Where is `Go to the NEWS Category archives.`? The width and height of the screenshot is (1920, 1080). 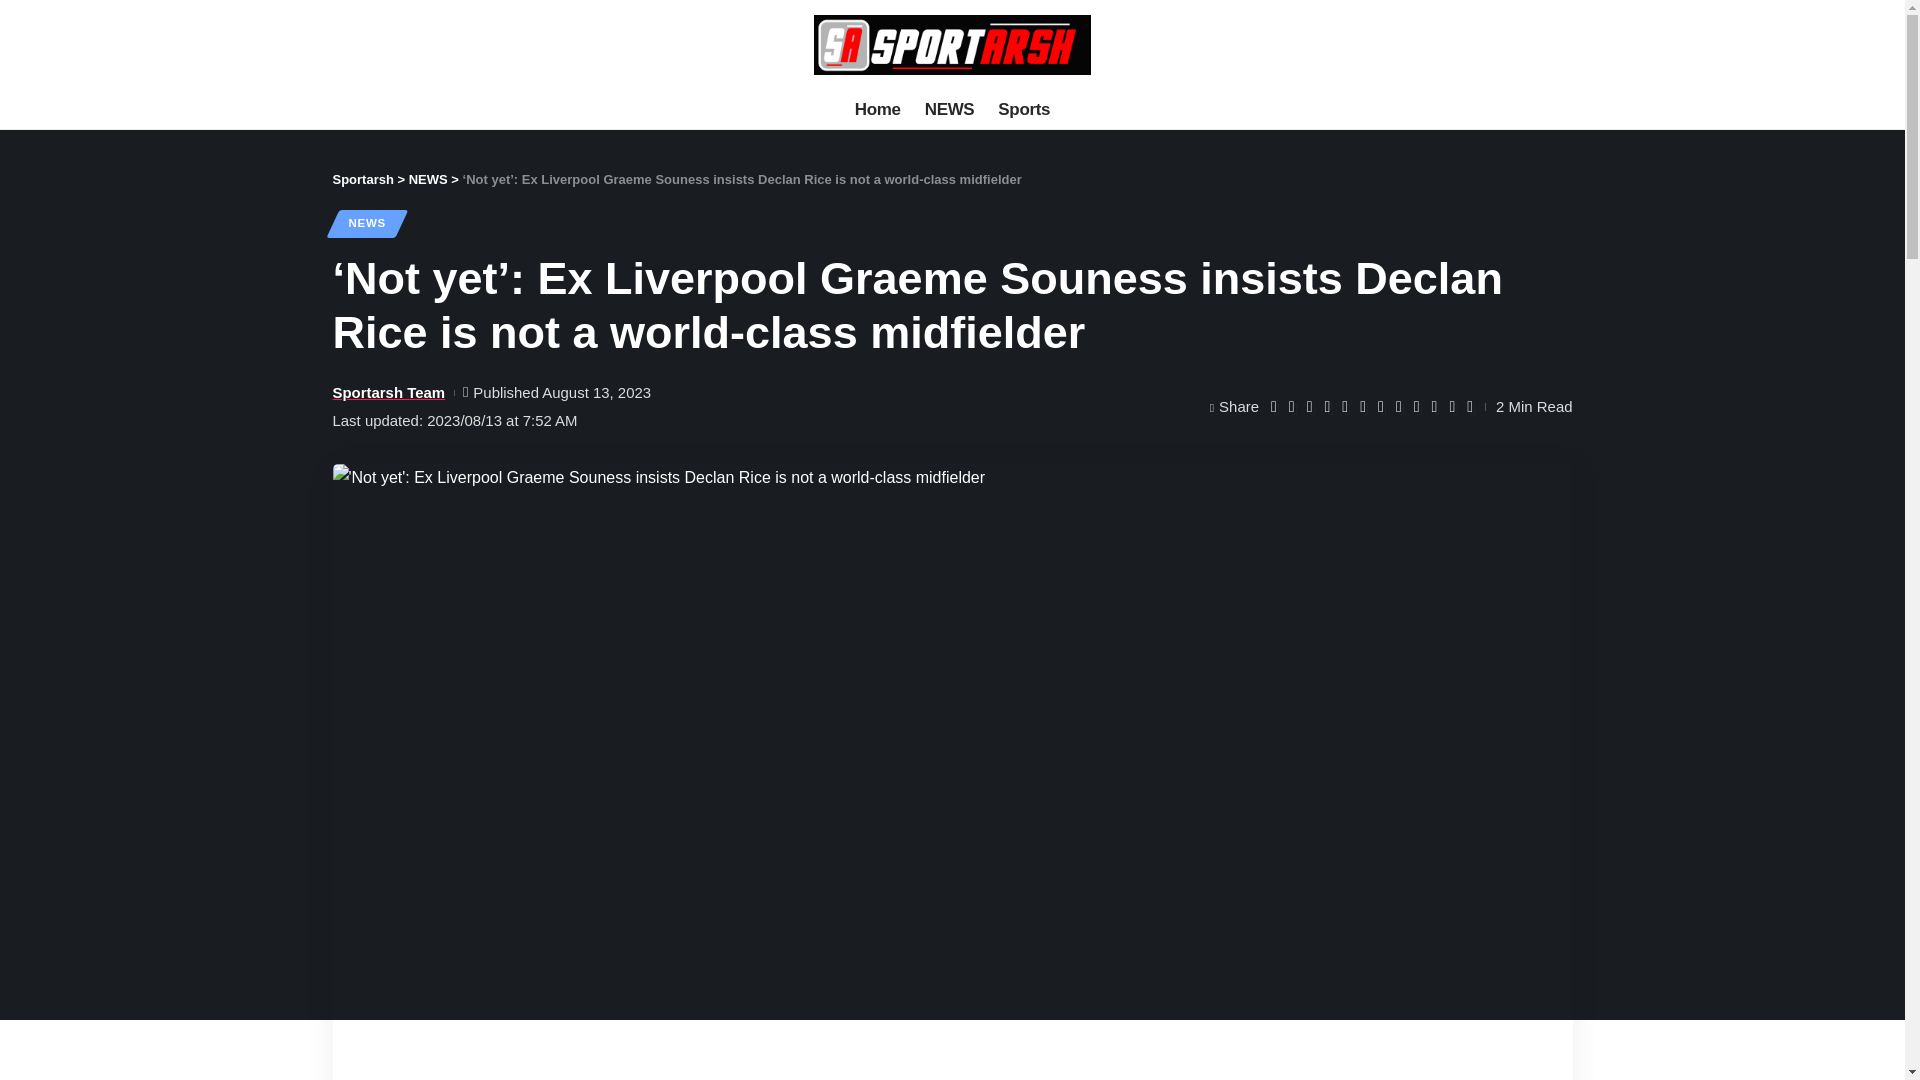
Go to the NEWS Category archives. is located at coordinates (428, 178).